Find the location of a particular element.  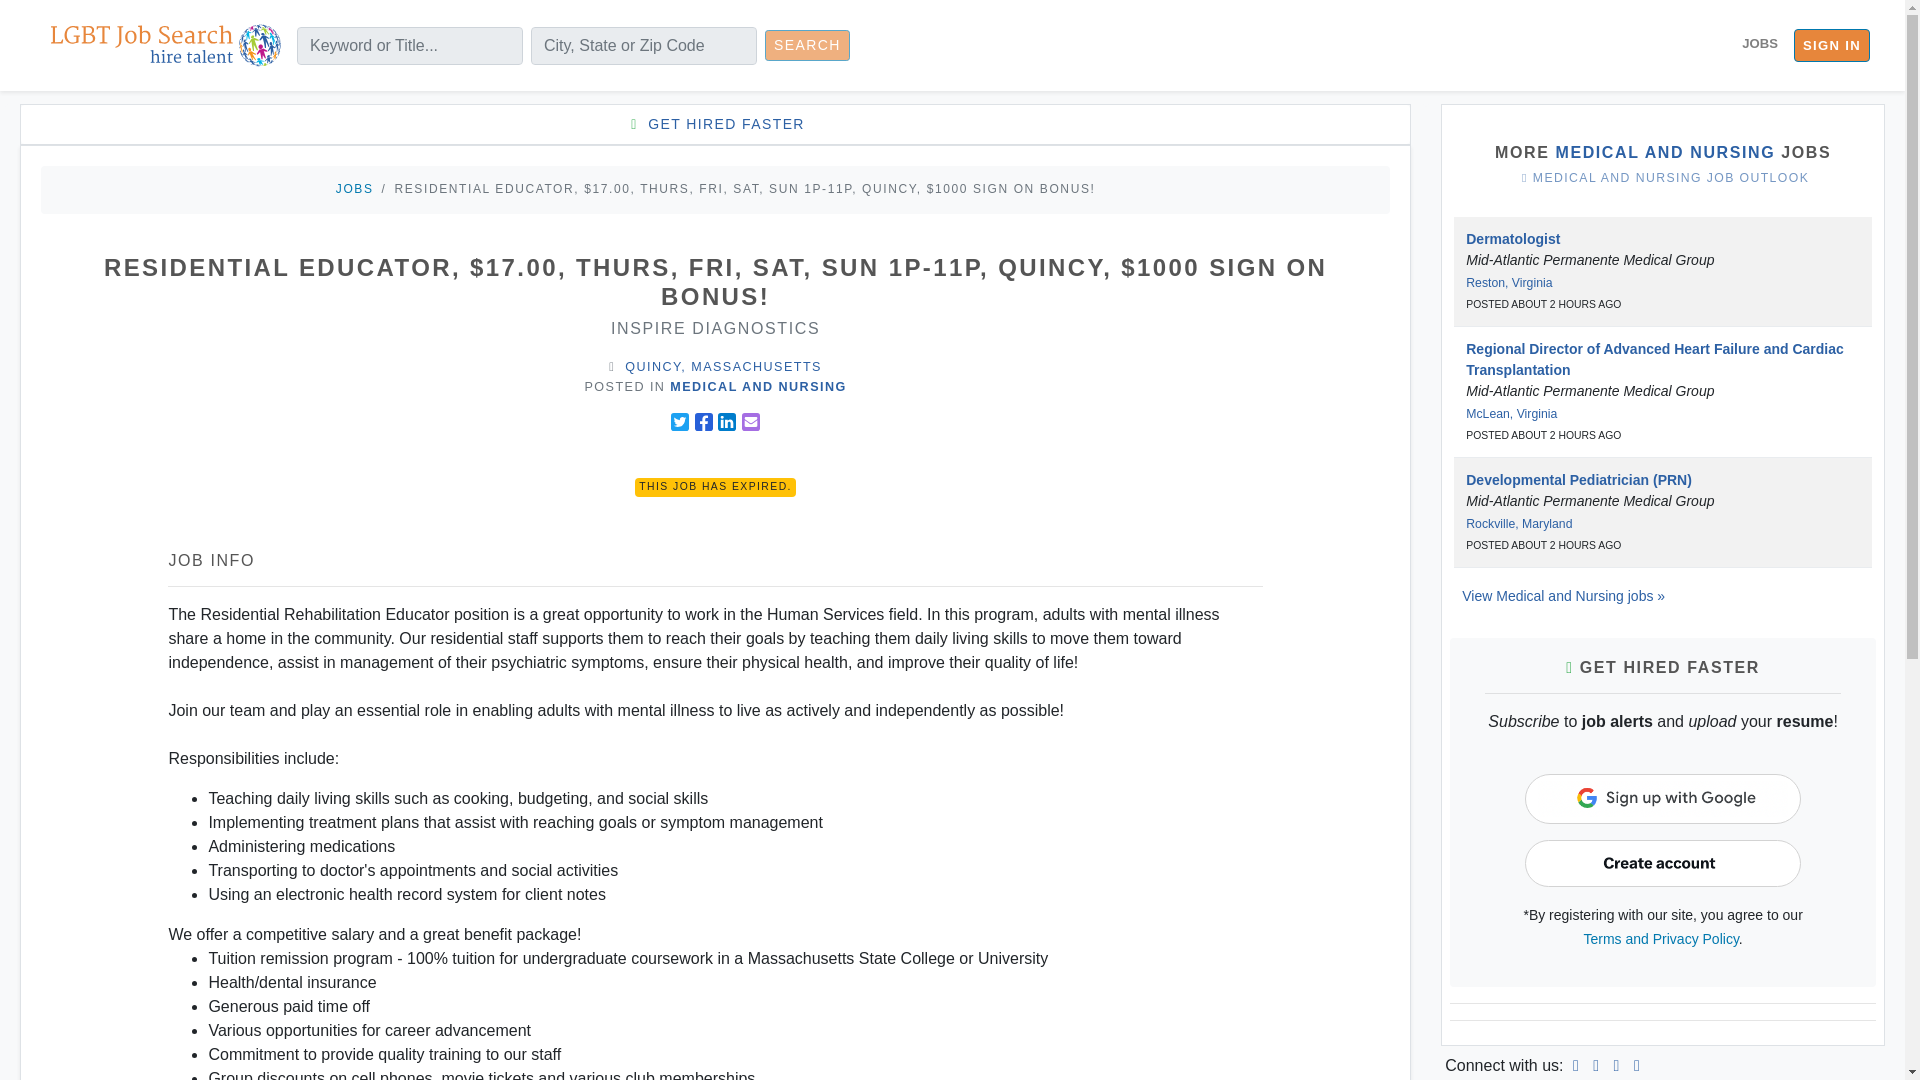

Email LGBT Job Search is located at coordinates (1636, 1065).